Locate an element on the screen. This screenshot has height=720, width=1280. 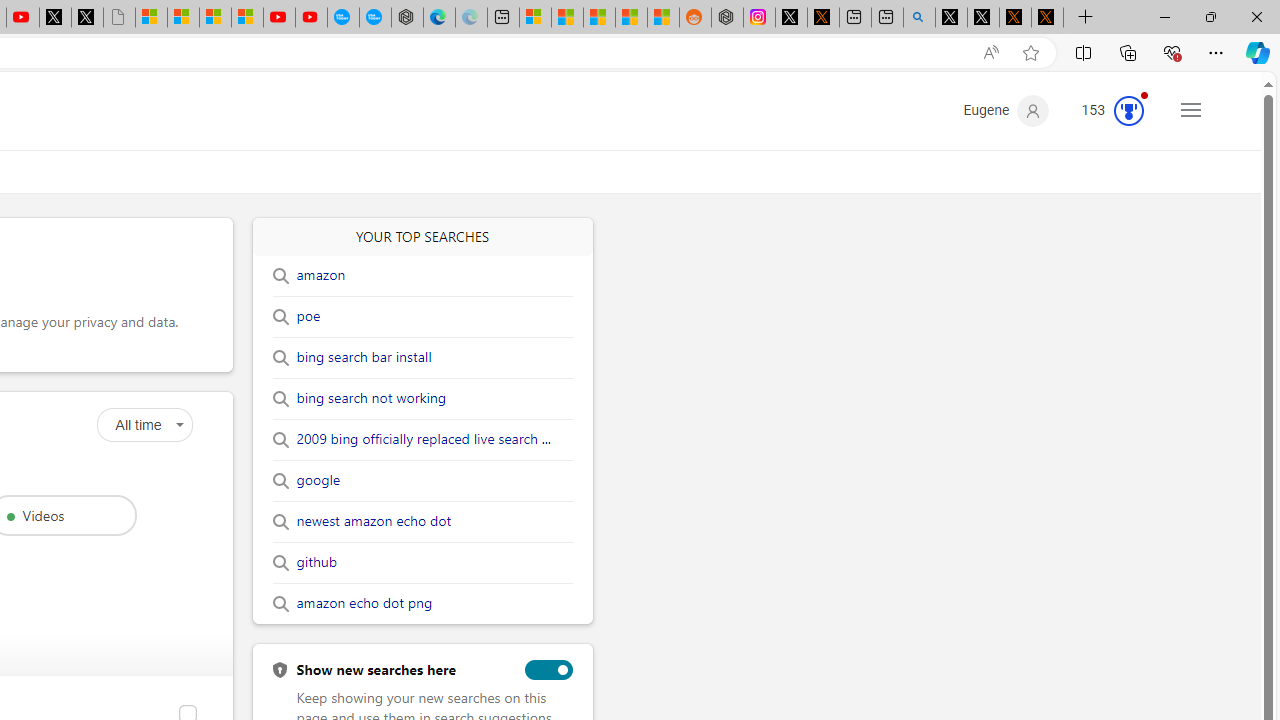
bing search bar install is located at coordinates (364, 357).